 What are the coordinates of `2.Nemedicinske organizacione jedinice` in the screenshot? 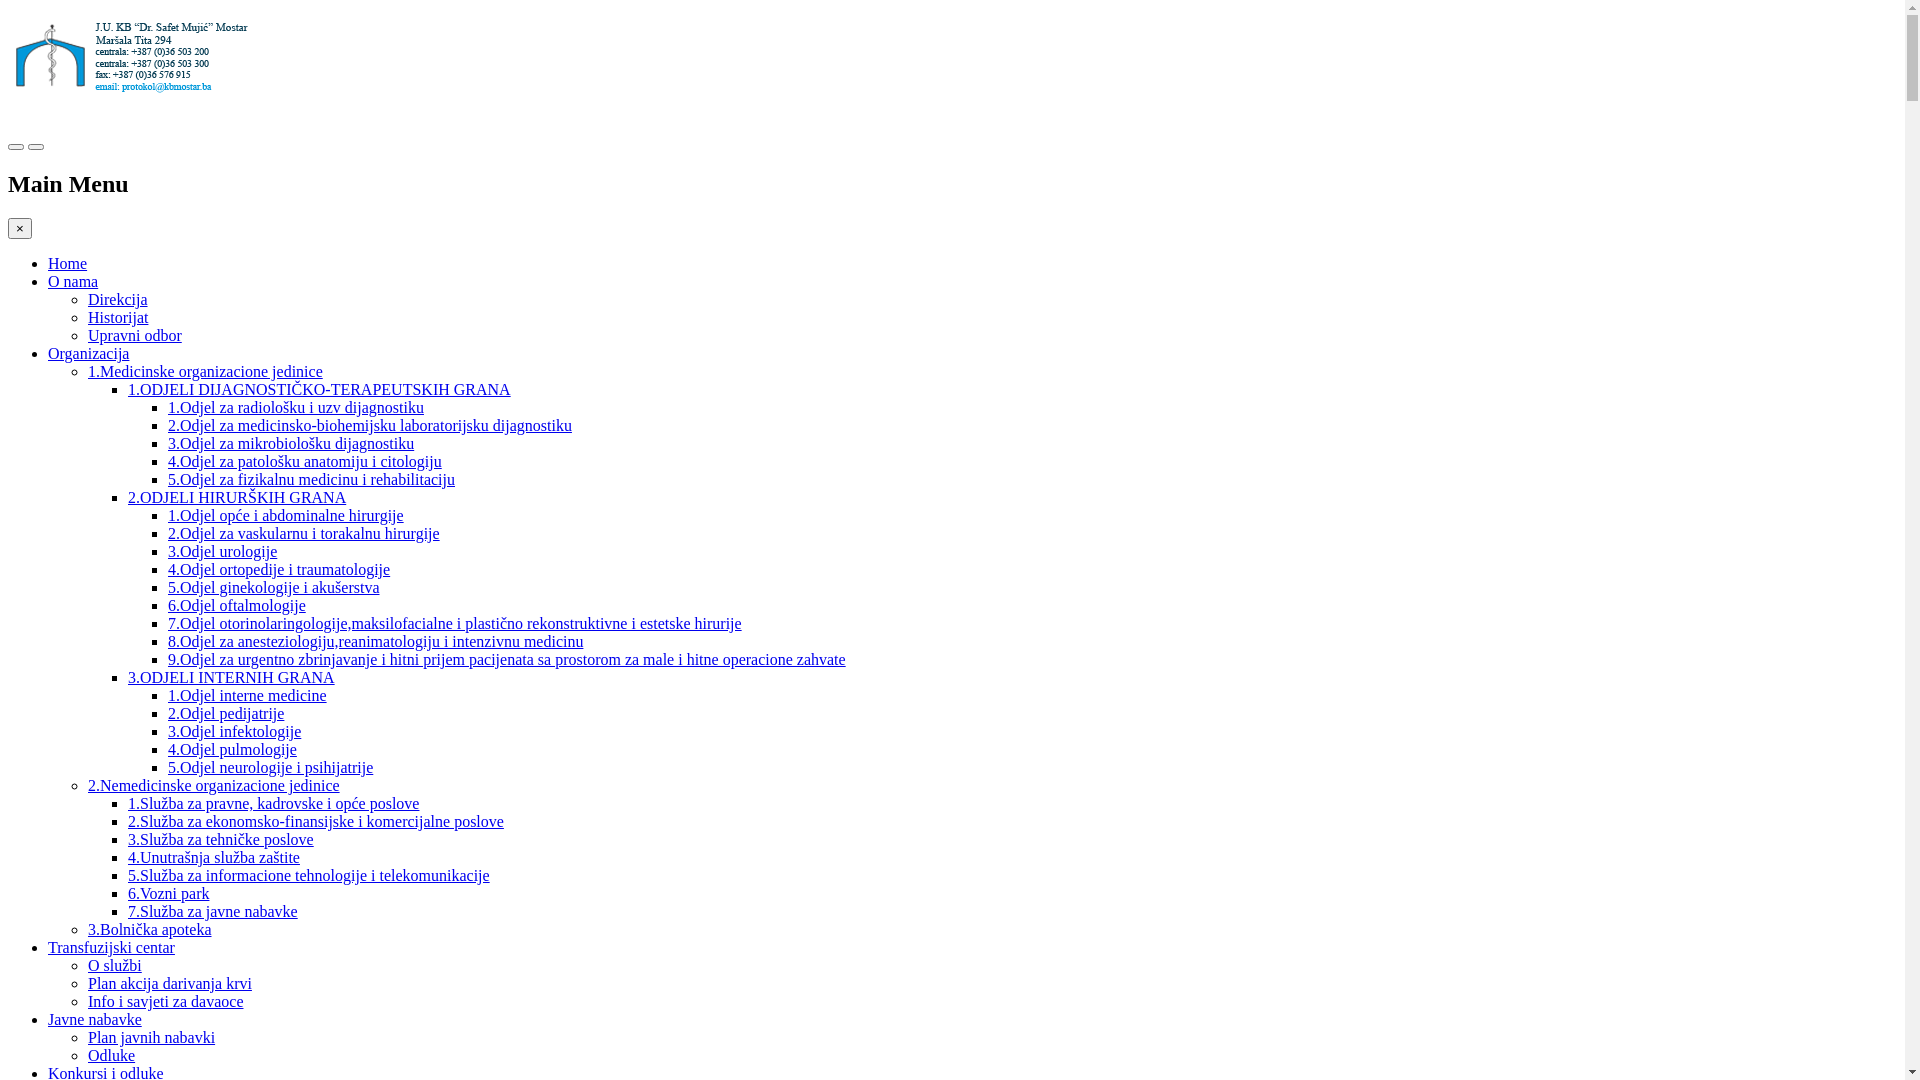 It's located at (214, 786).